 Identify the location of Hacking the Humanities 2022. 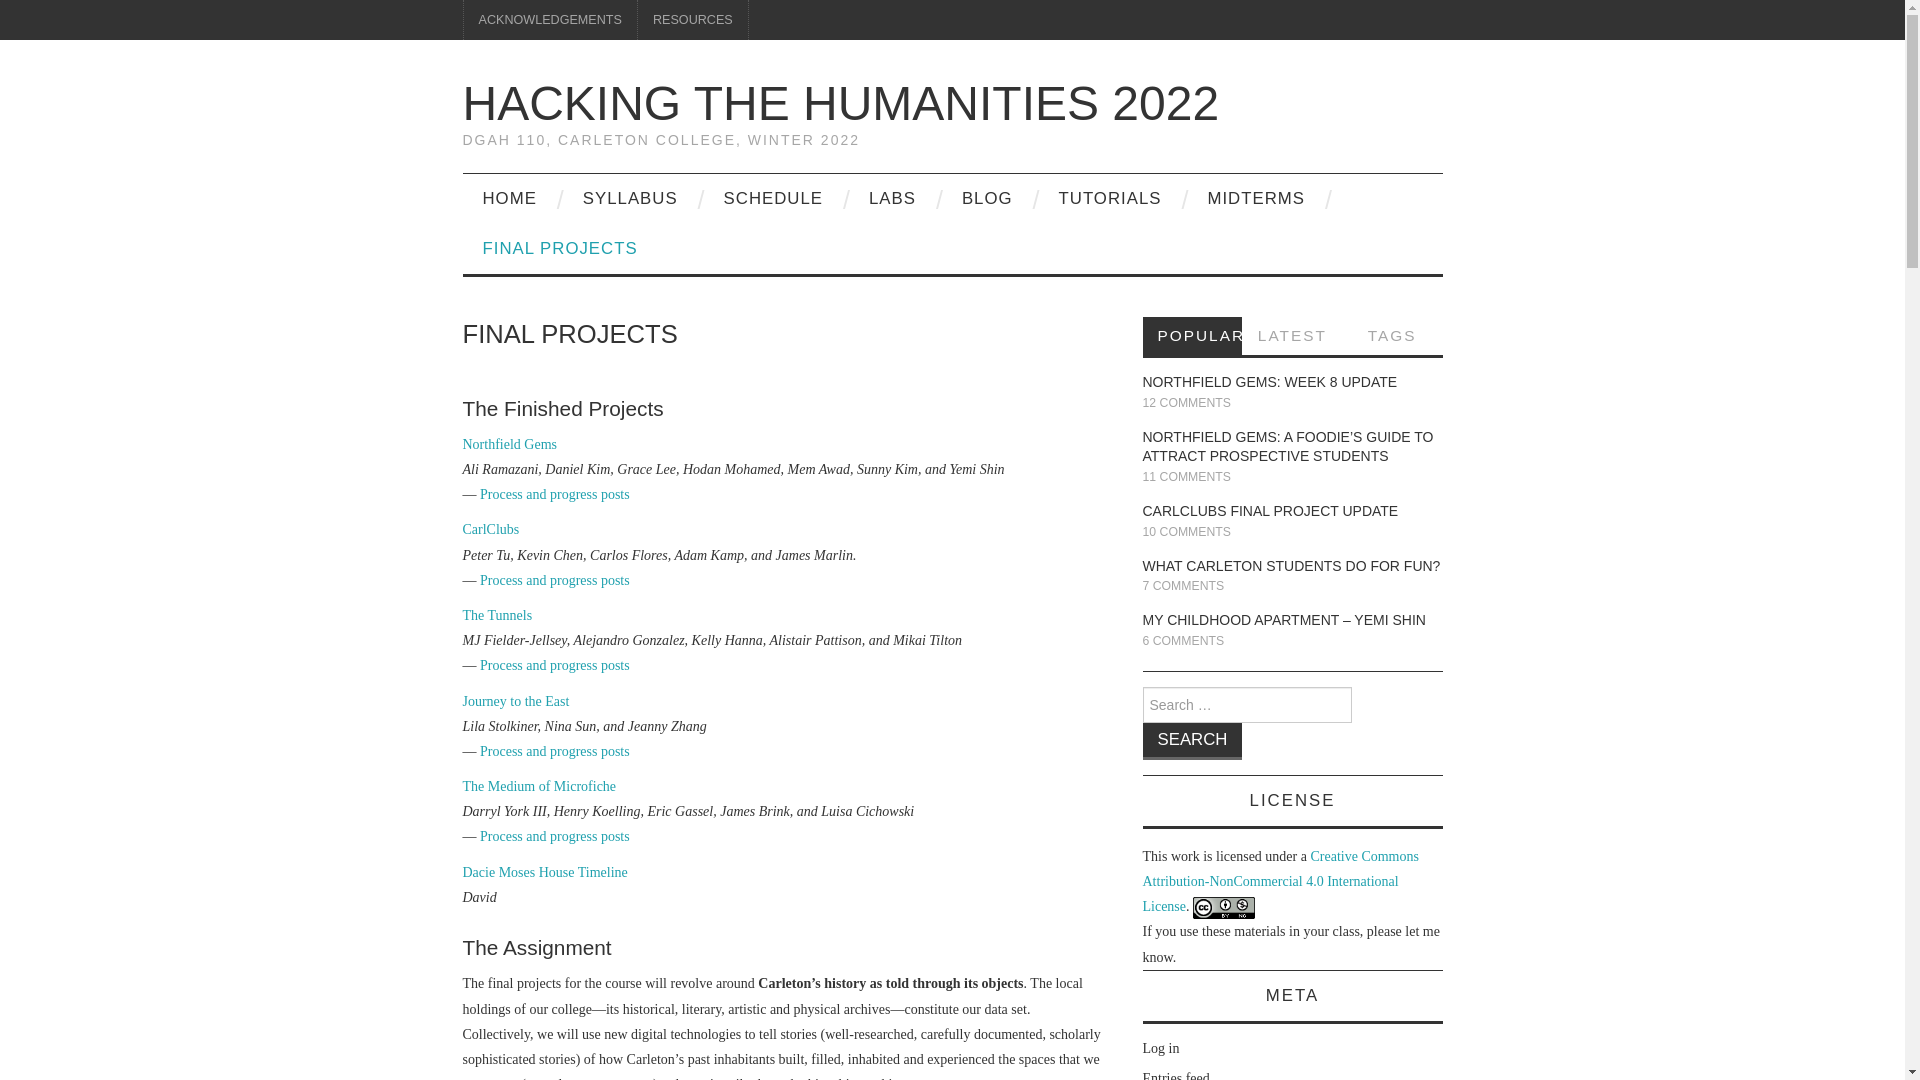
(840, 102).